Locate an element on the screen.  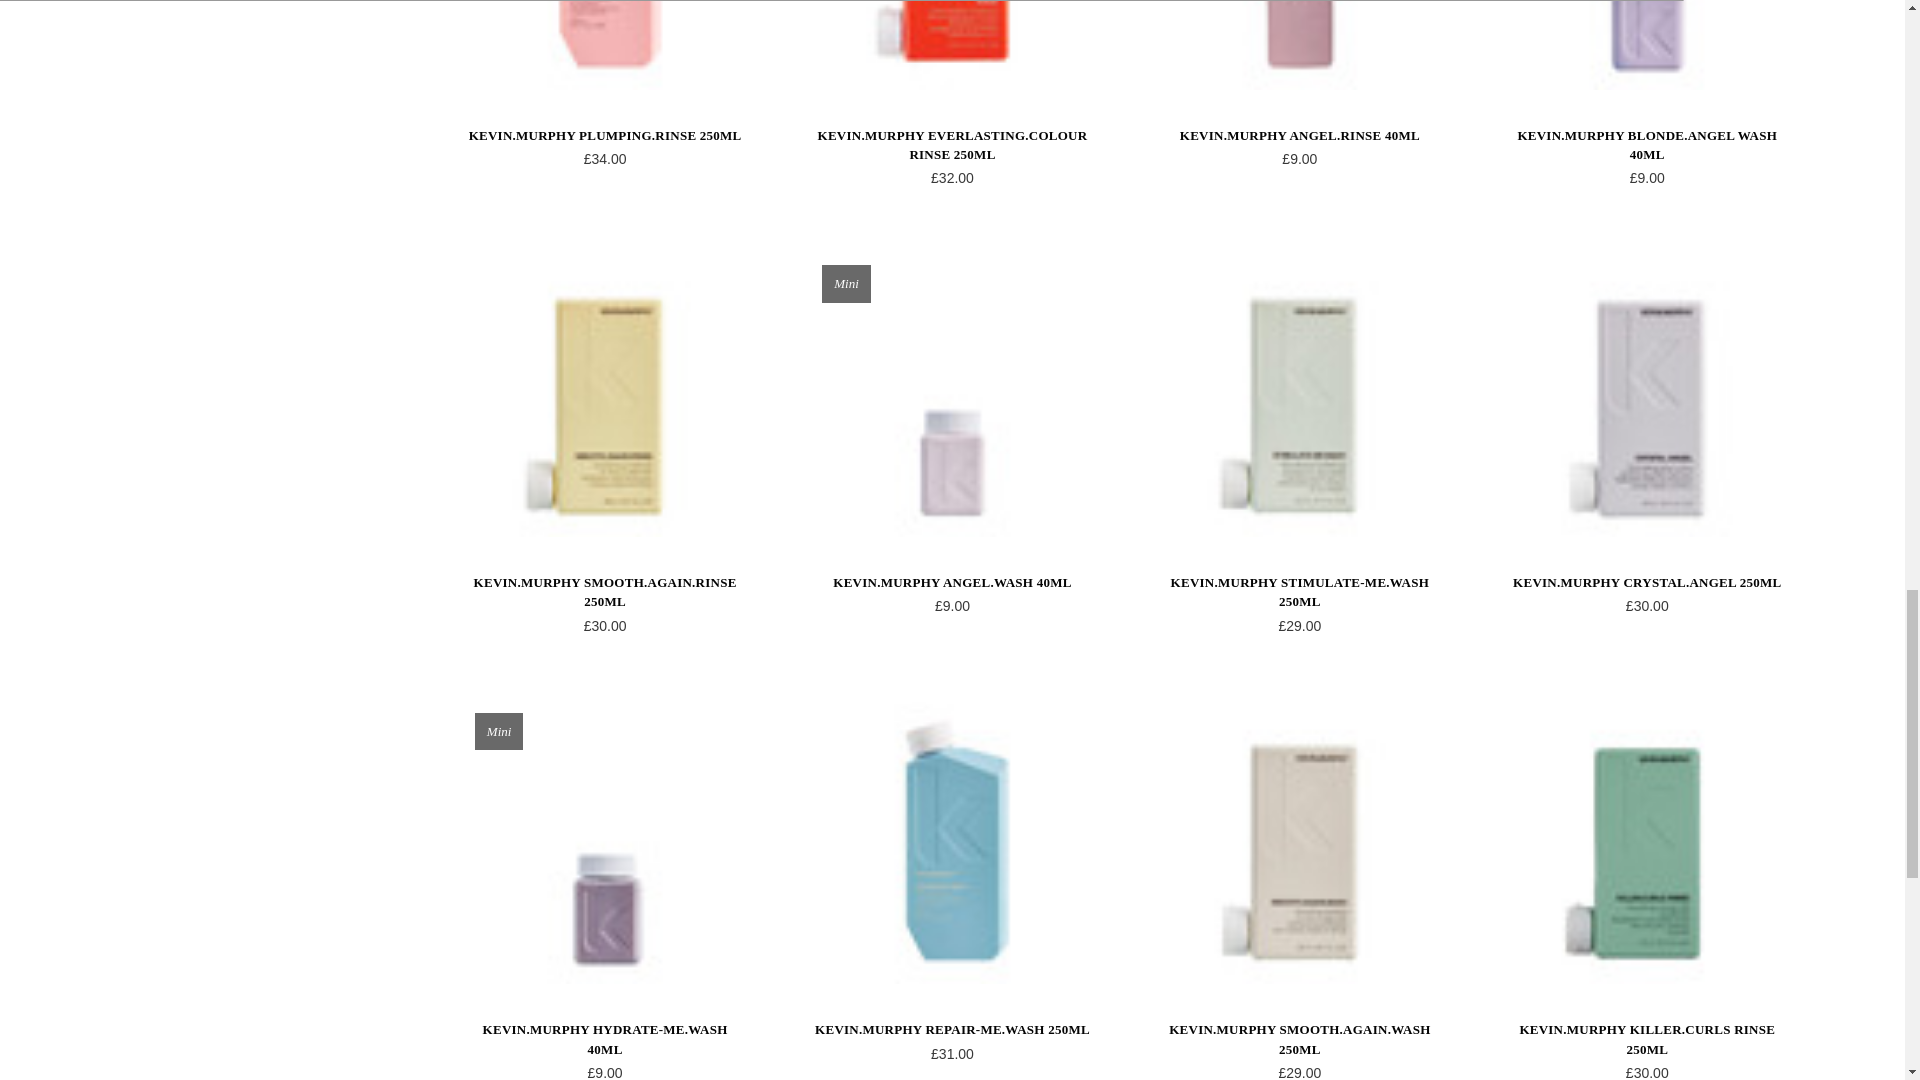
 KEVIN.MURPHY PLUMPING.RINSE 250ml  is located at coordinates (605, 44).